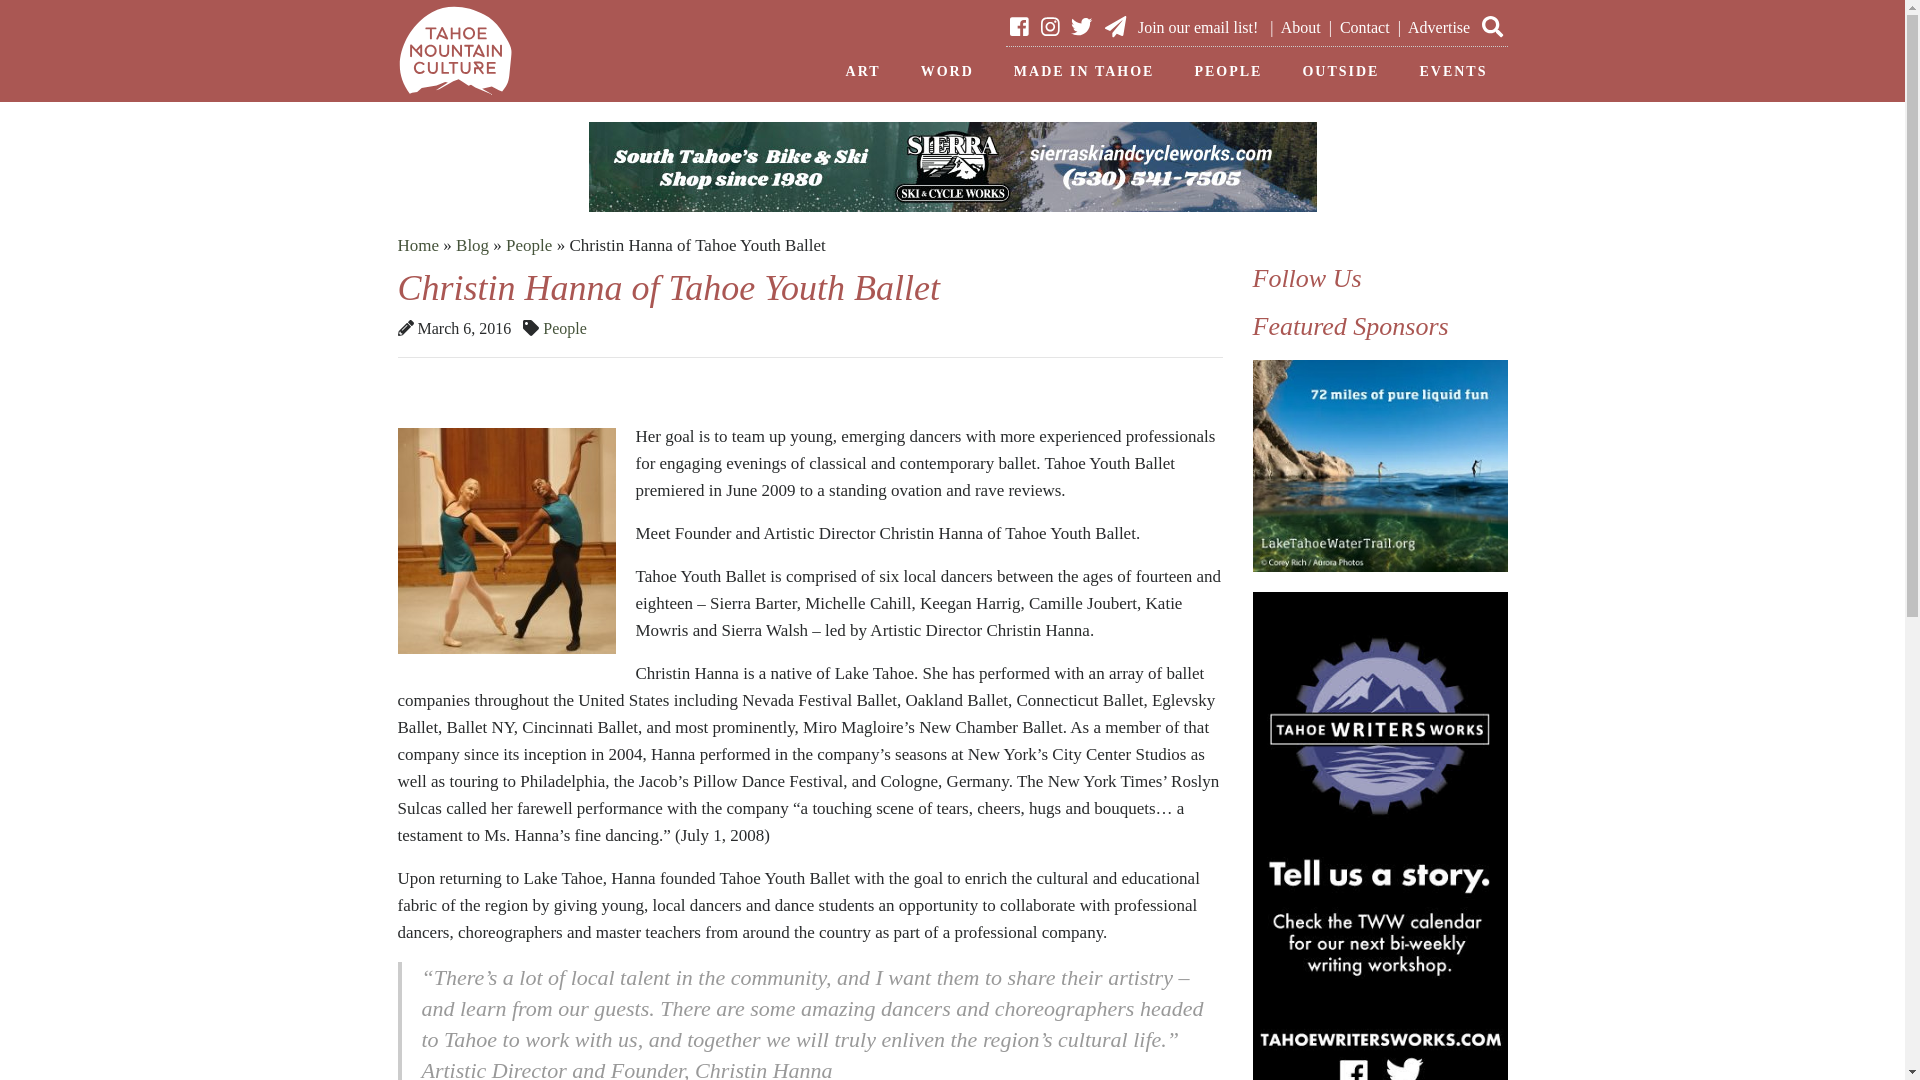  What do you see at coordinates (565, 328) in the screenshot?
I see `People` at bounding box center [565, 328].